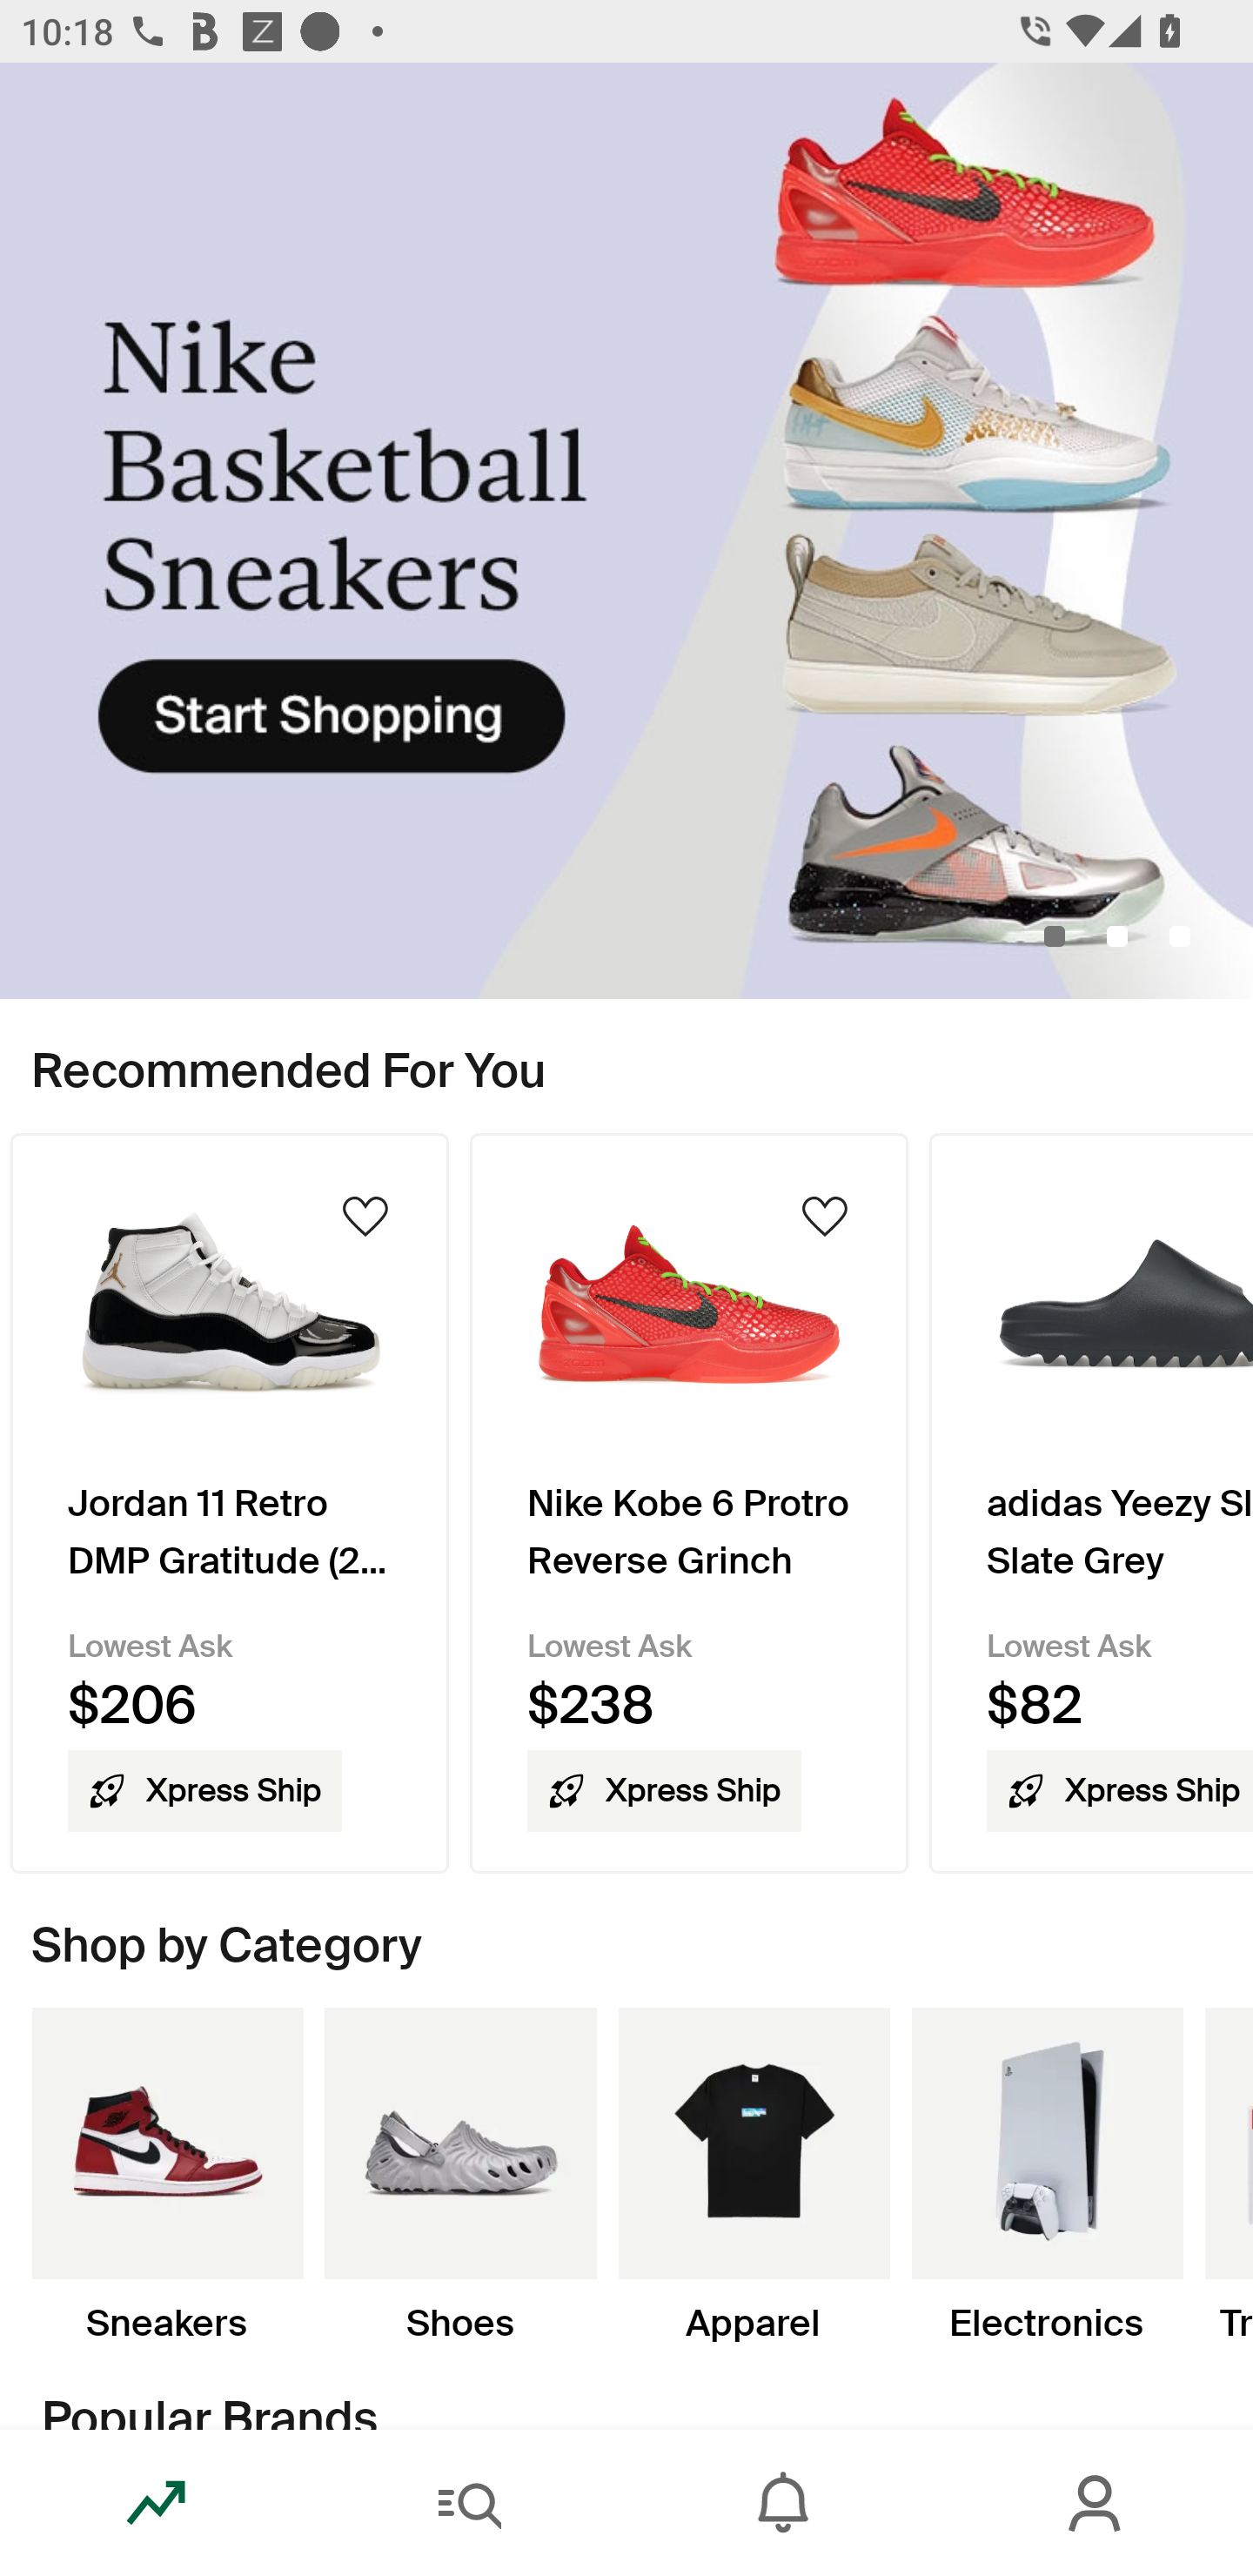 The image size is (1253, 2576). I want to click on Search, so click(470, 2503).